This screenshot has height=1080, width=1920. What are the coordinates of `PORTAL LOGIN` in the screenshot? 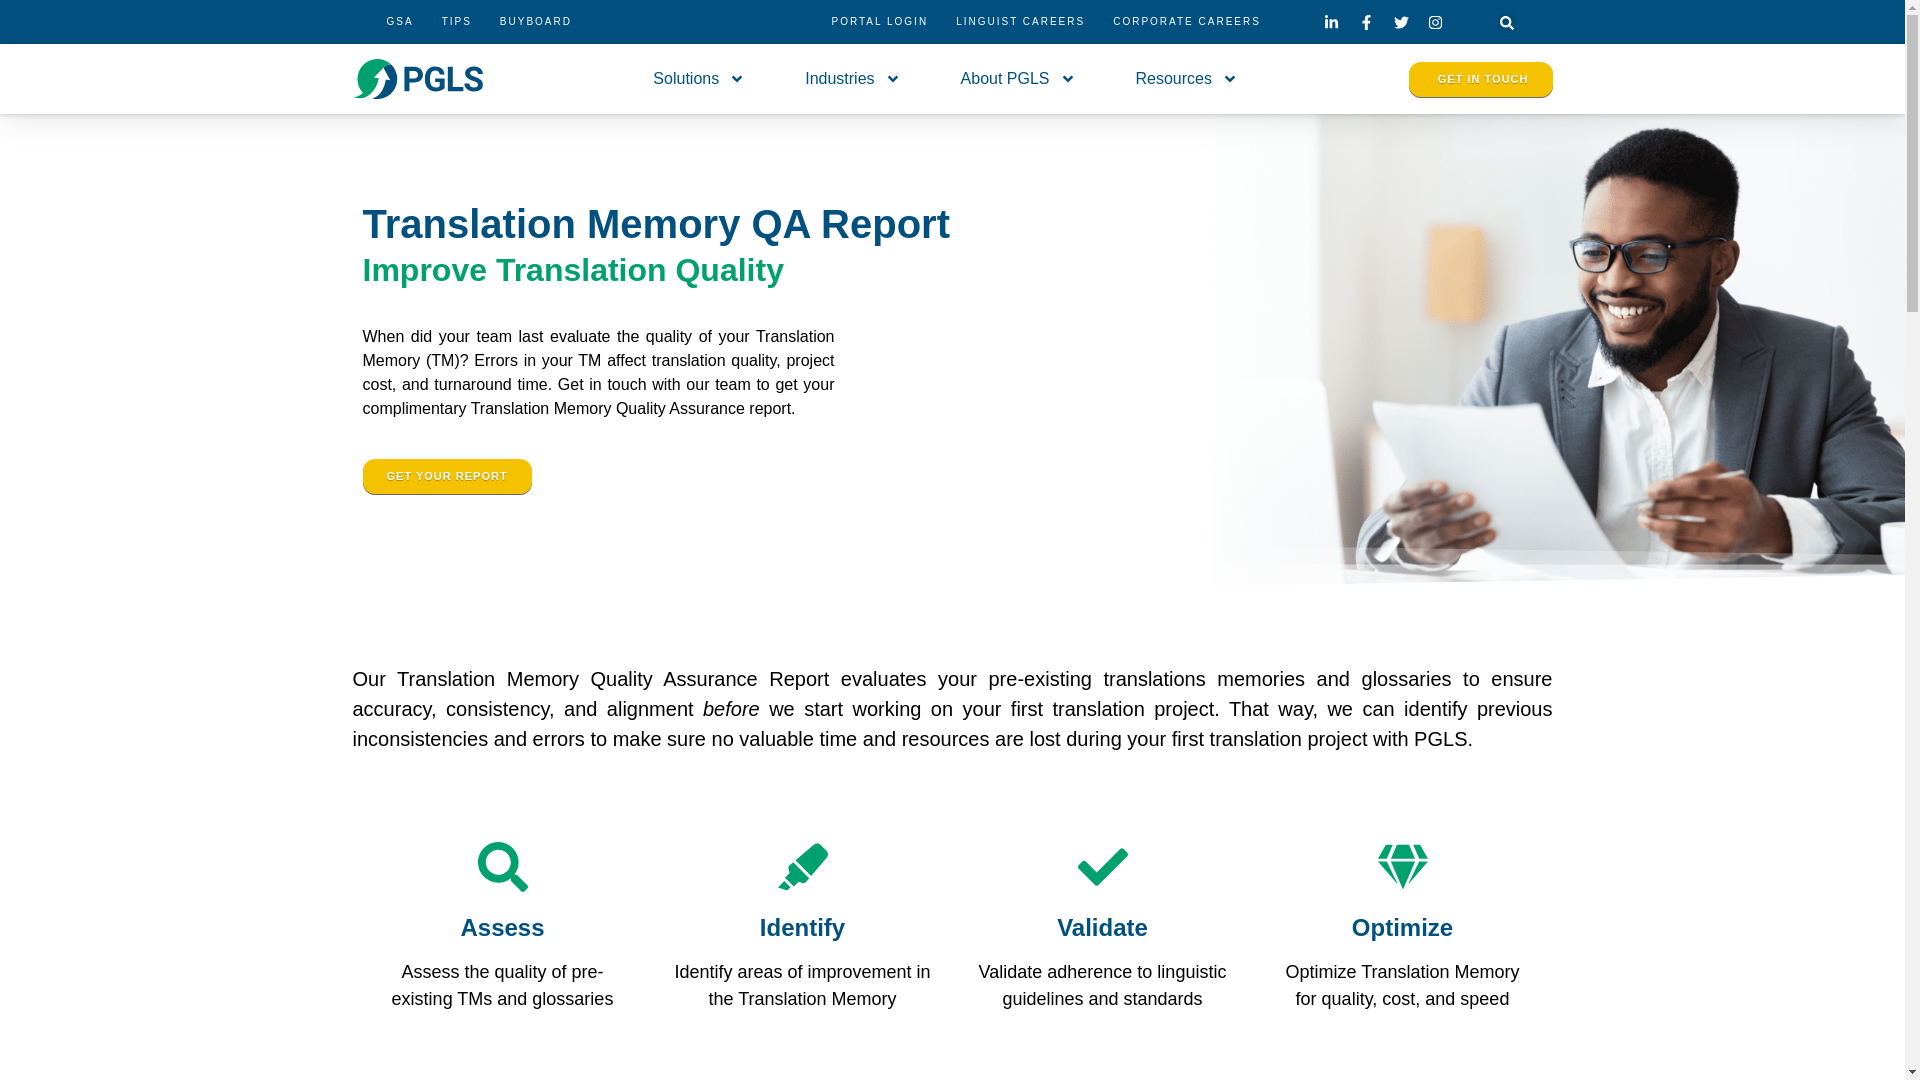 It's located at (880, 22).